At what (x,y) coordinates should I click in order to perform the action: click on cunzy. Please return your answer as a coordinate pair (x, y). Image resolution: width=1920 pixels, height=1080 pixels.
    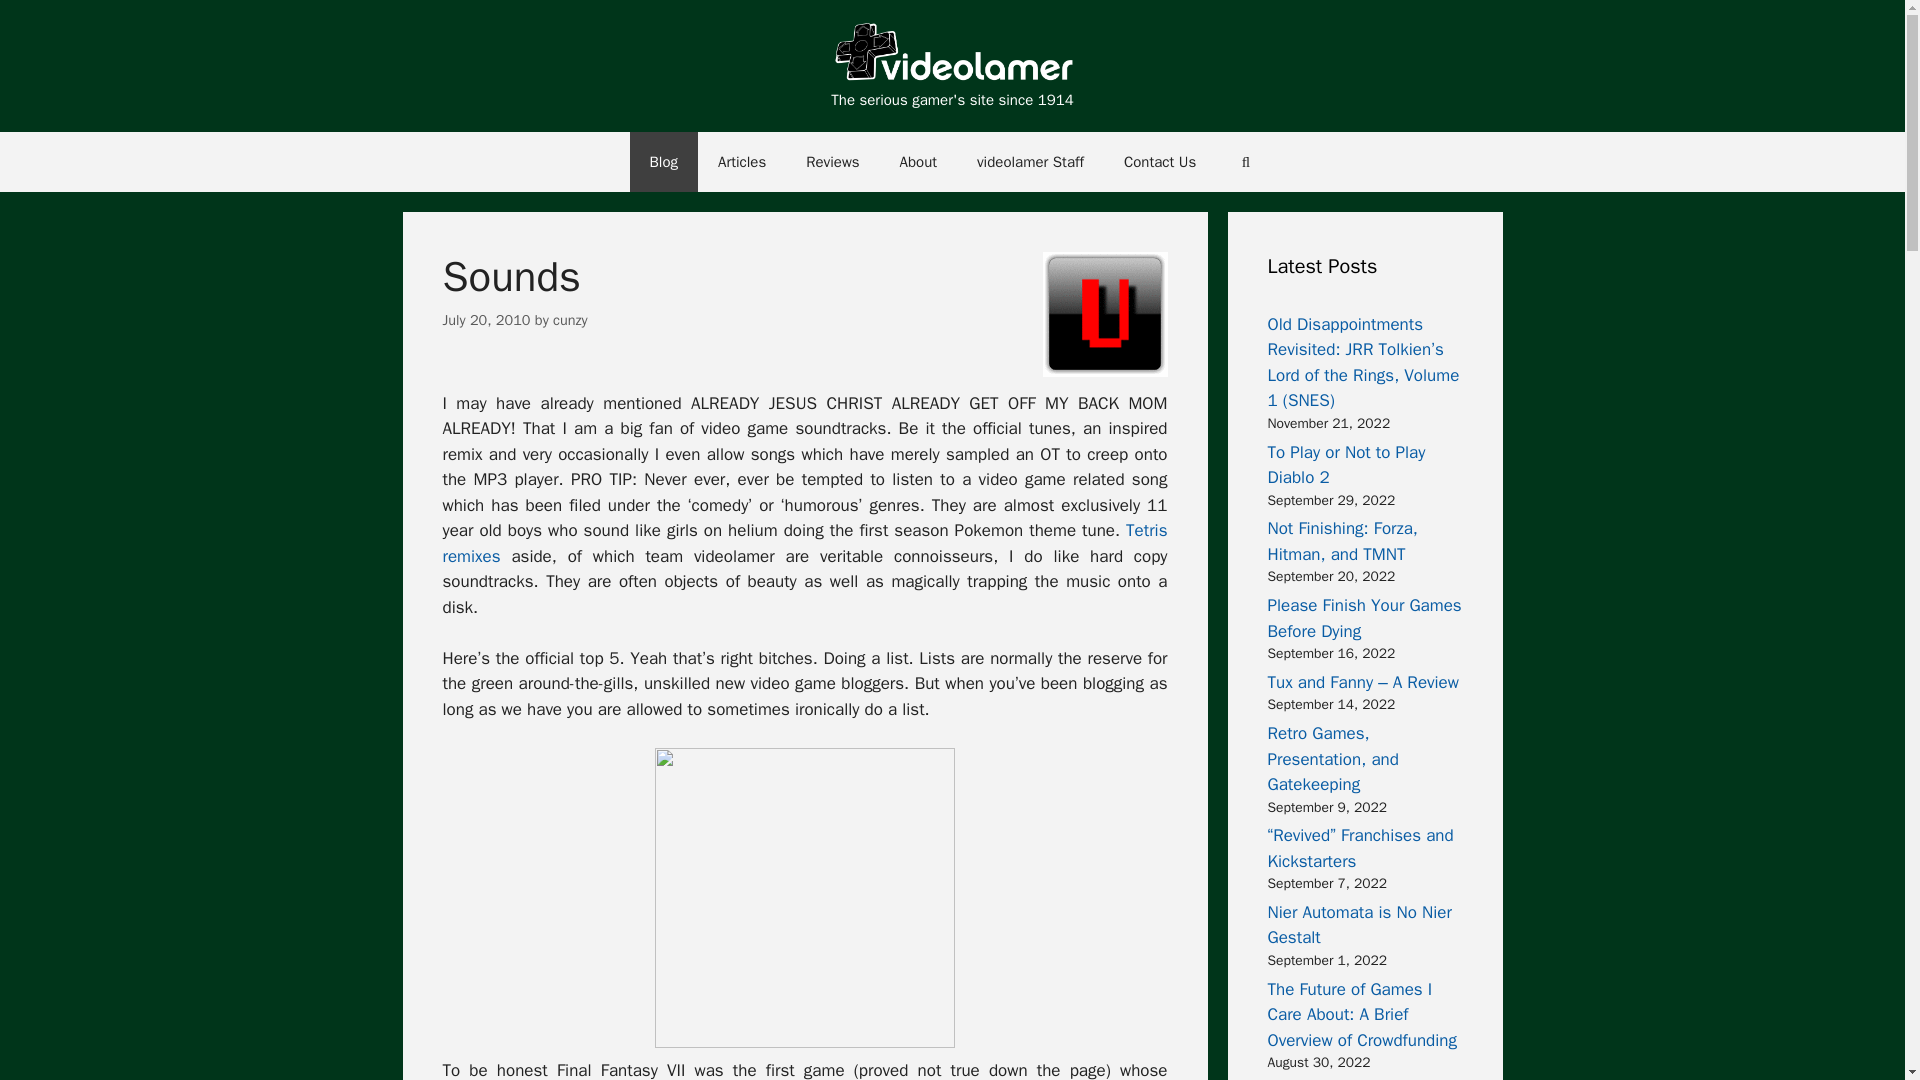
    Looking at the image, I should click on (1104, 314).